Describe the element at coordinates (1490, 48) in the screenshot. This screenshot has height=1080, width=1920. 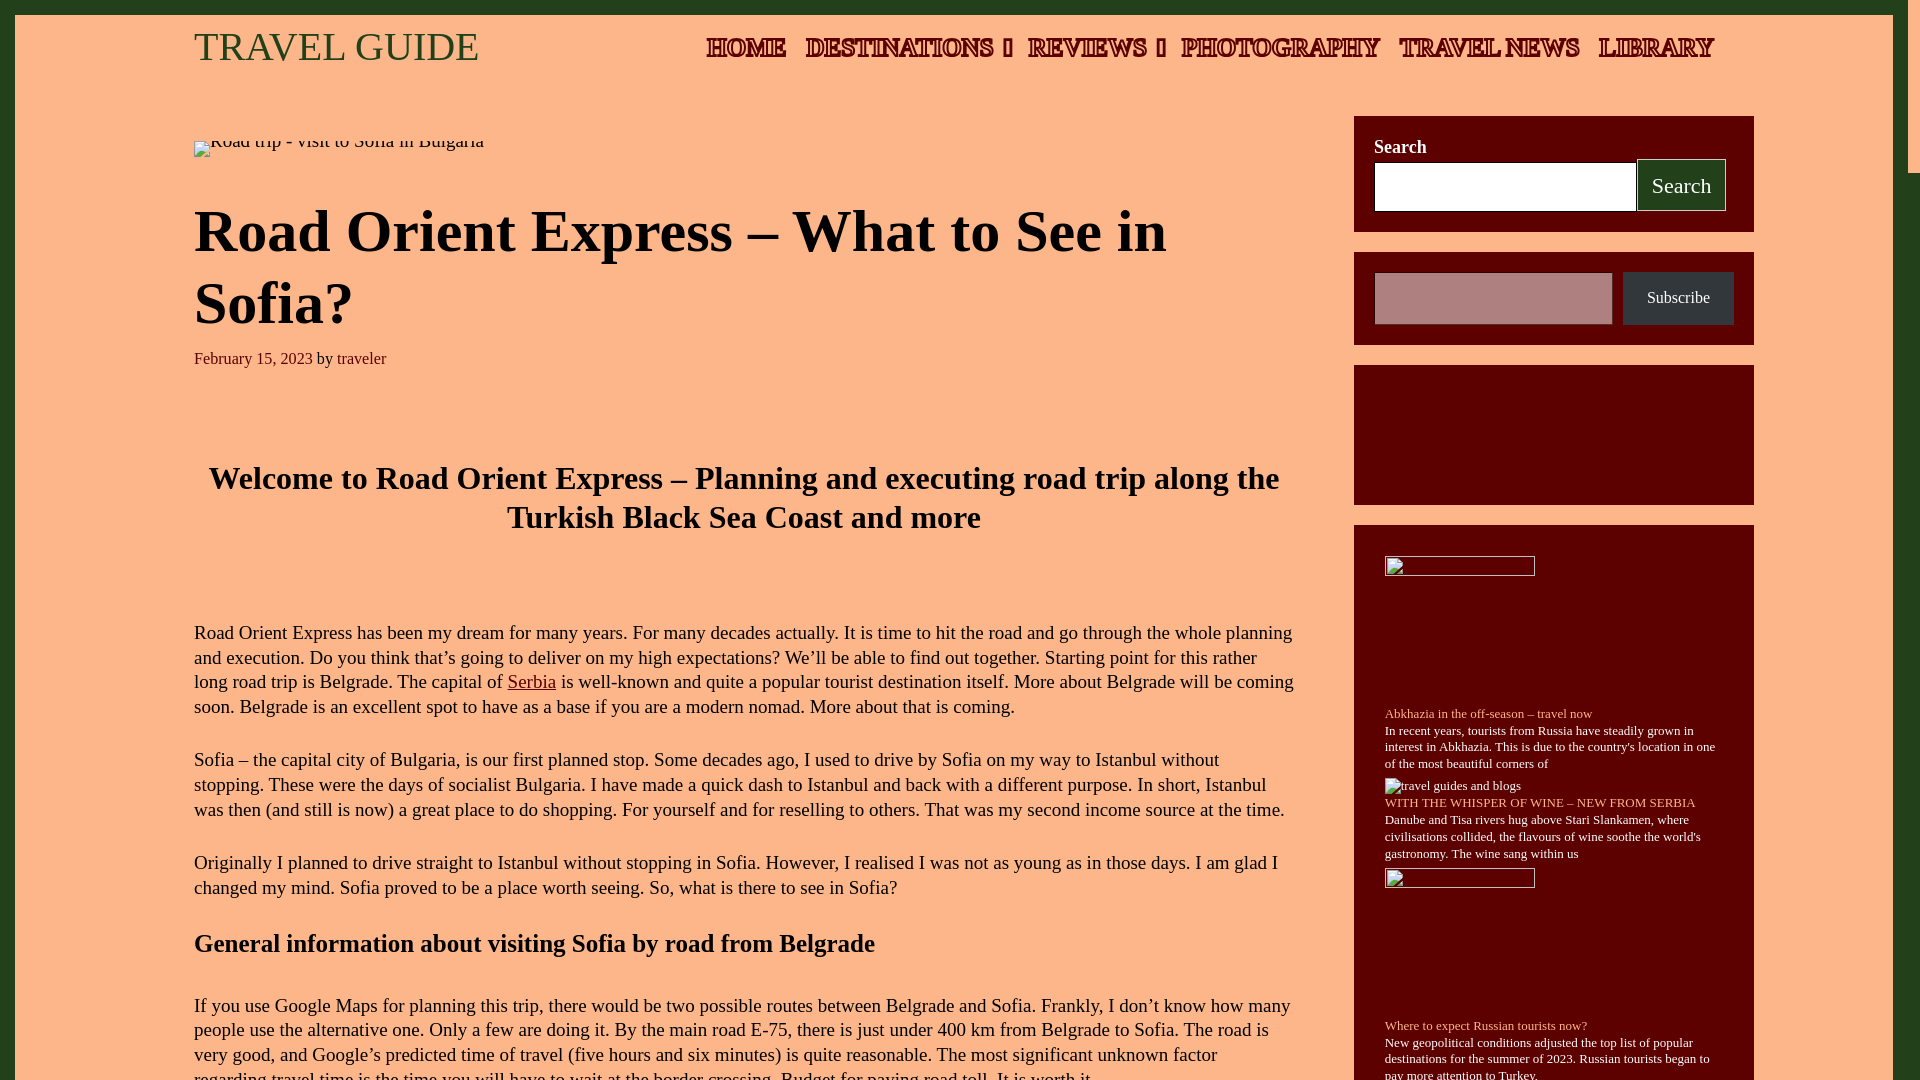
I see `TRAVEL NEWS` at that location.